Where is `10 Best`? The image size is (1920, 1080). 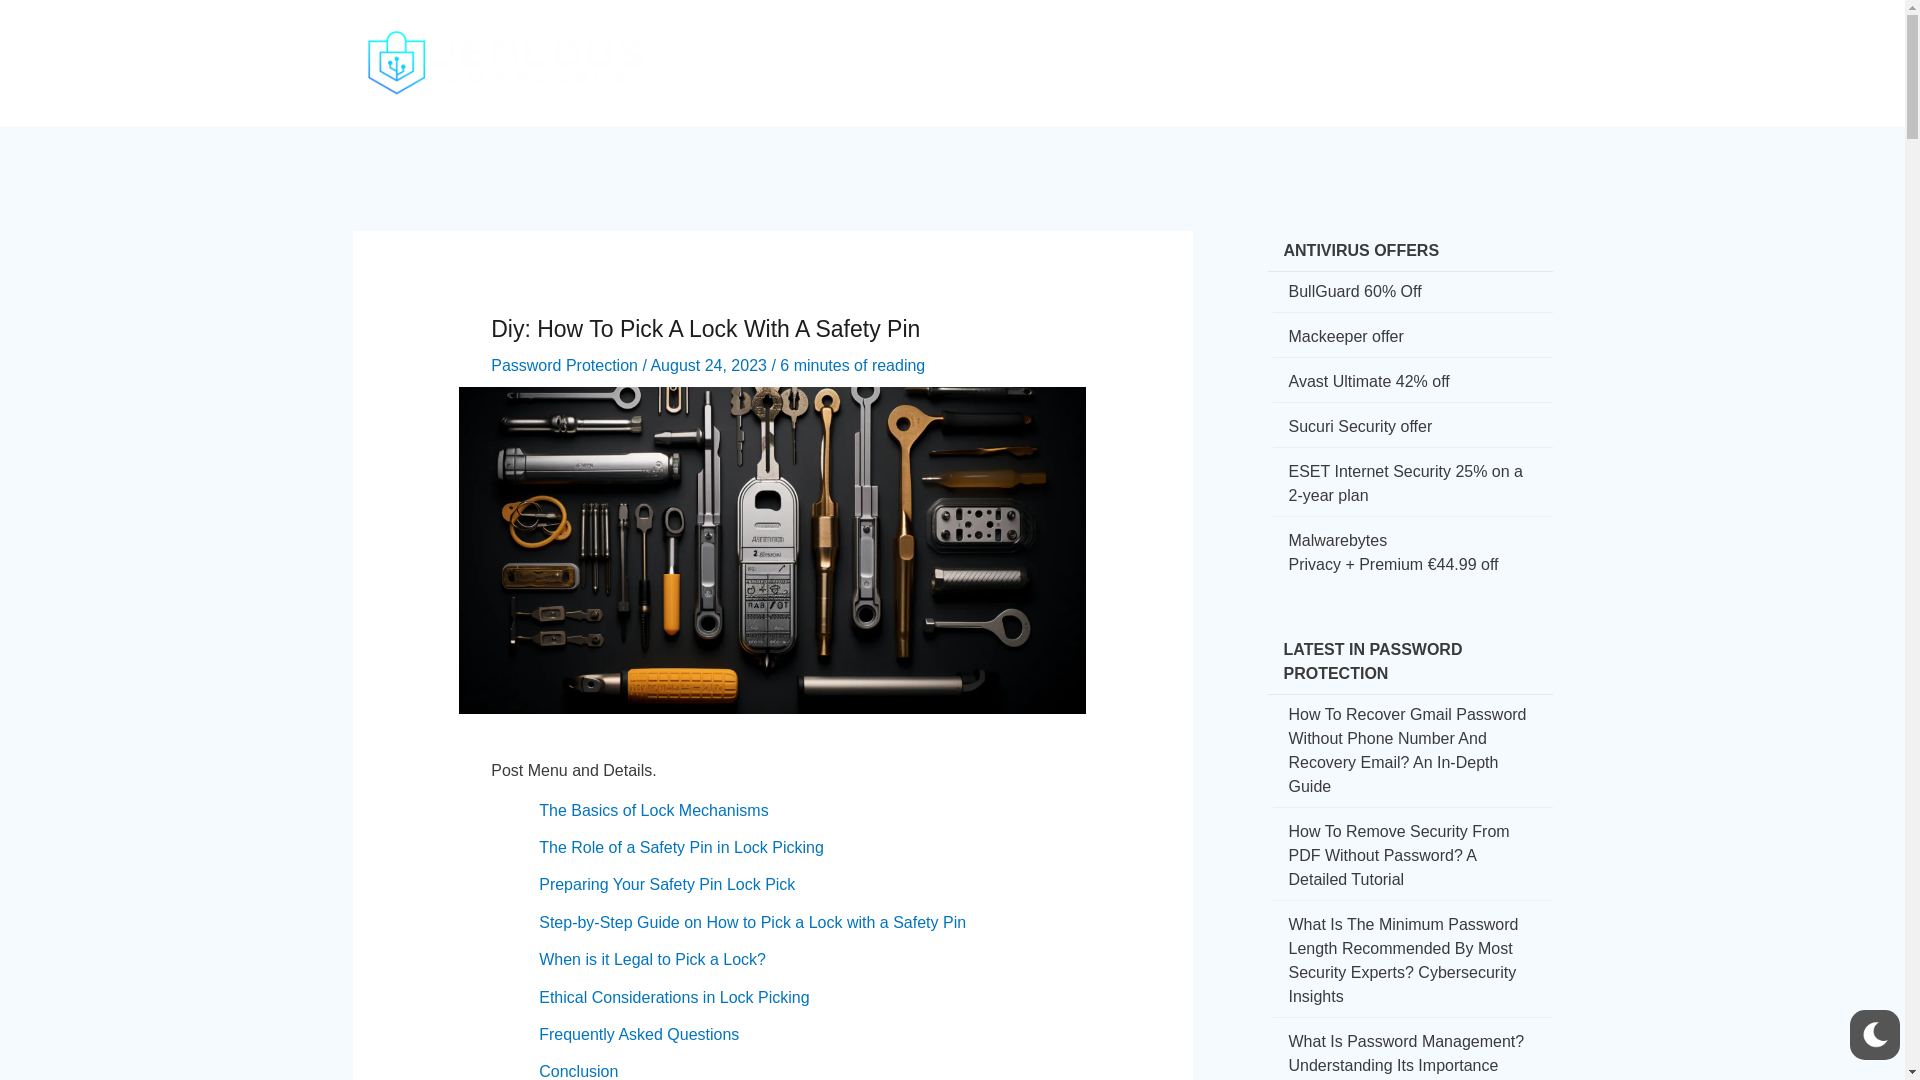
10 Best is located at coordinates (1404, 46).